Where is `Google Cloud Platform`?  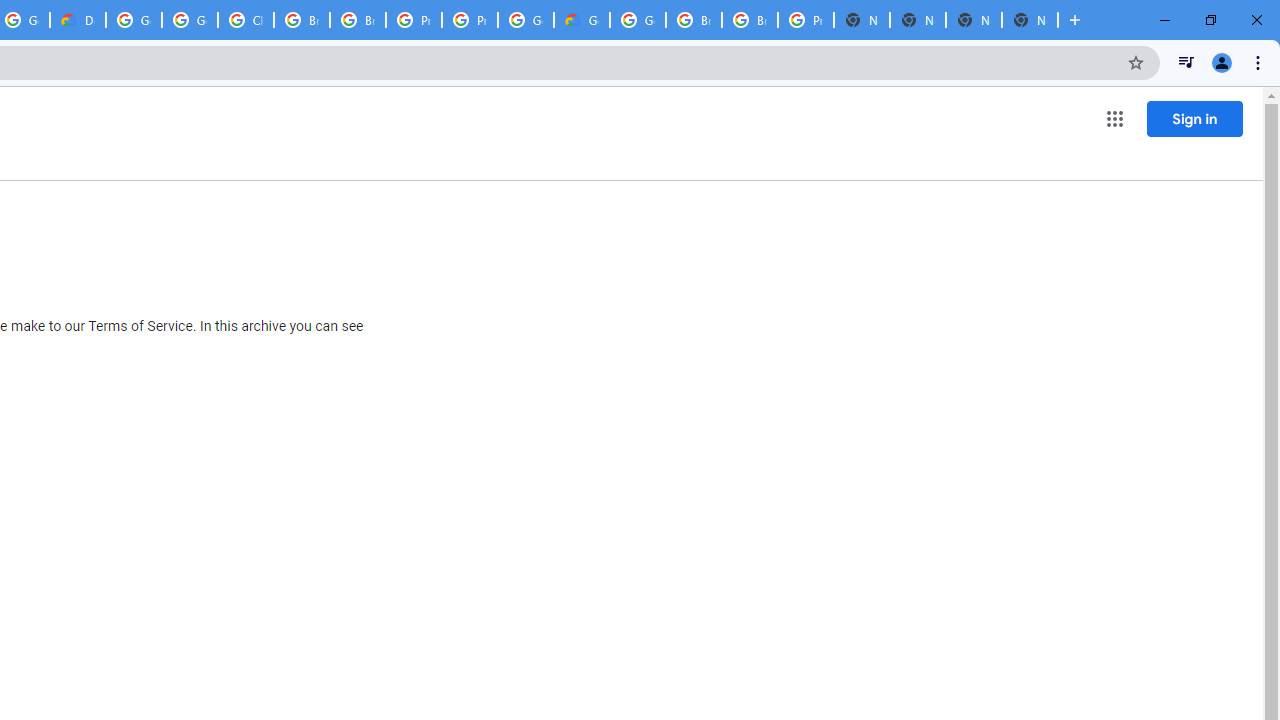
Google Cloud Platform is located at coordinates (134, 20).